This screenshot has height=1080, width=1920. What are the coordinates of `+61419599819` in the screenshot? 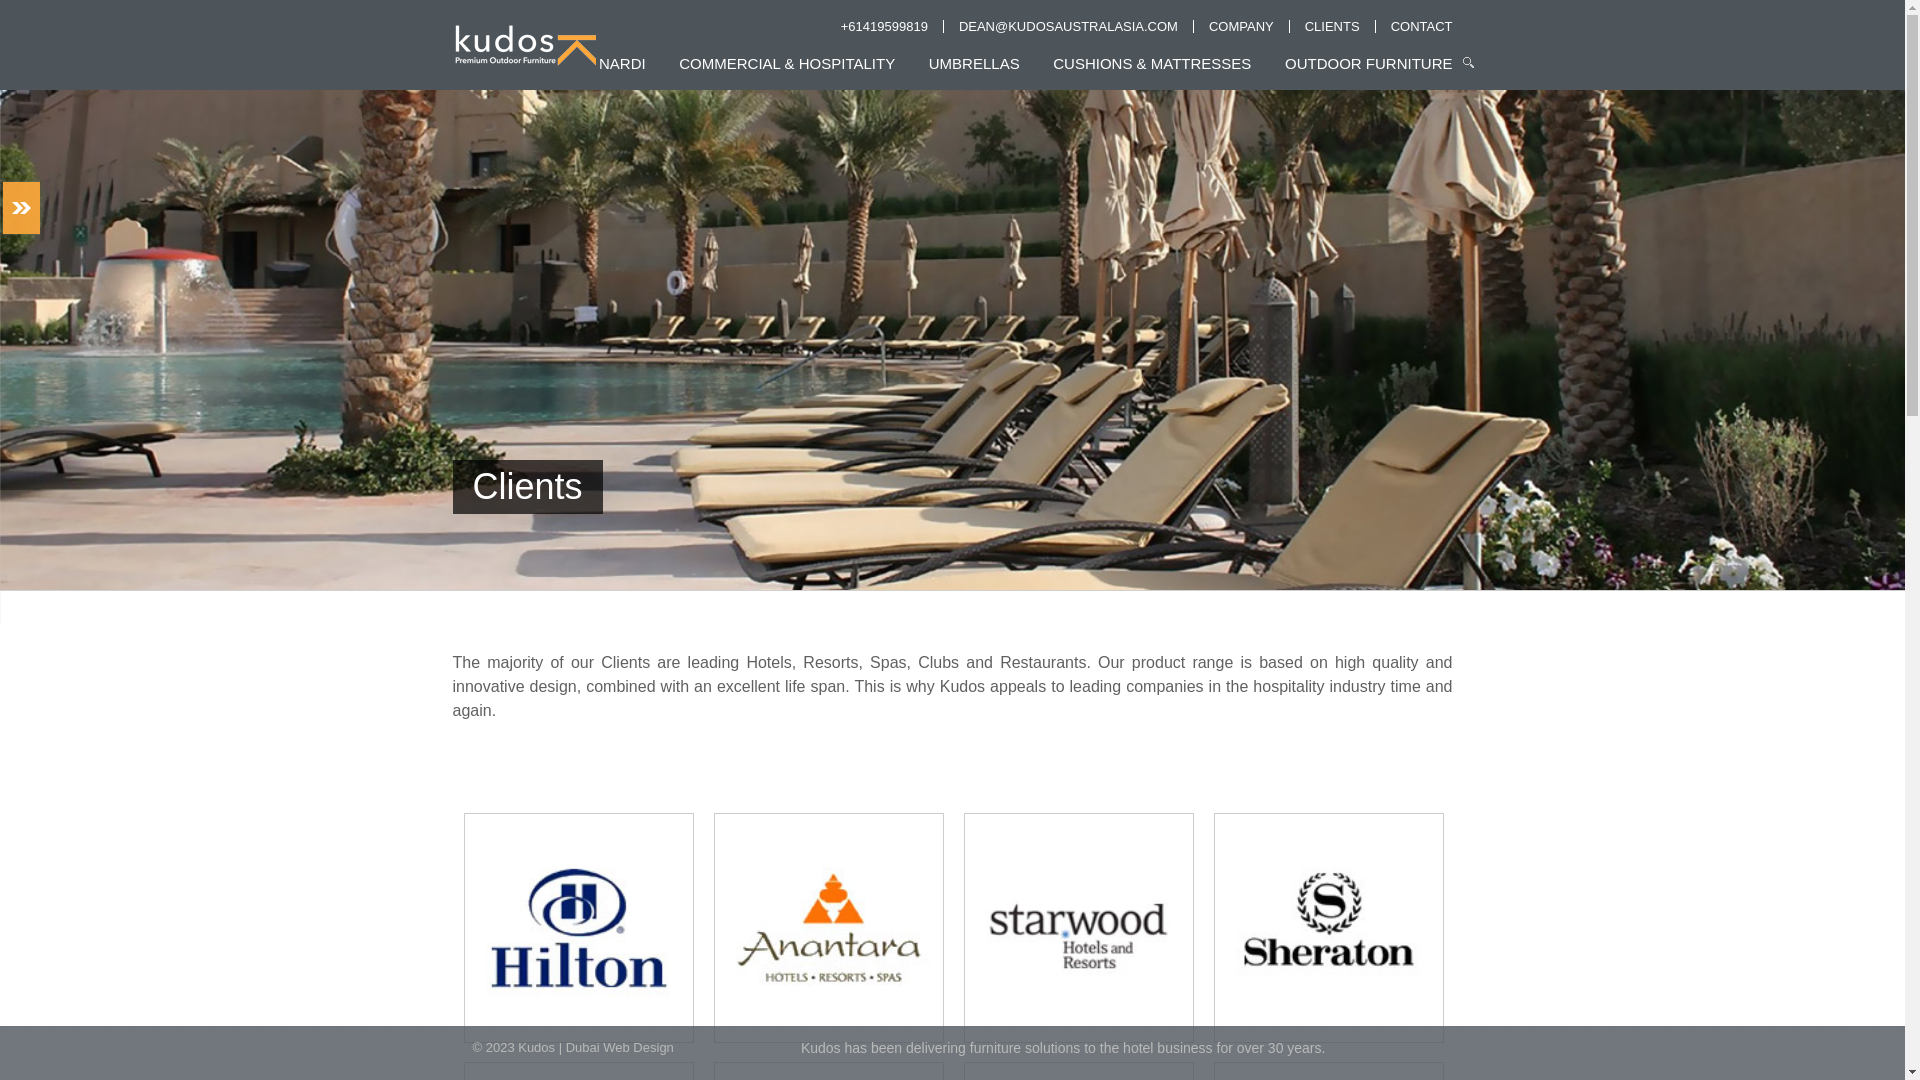 It's located at (884, 26).